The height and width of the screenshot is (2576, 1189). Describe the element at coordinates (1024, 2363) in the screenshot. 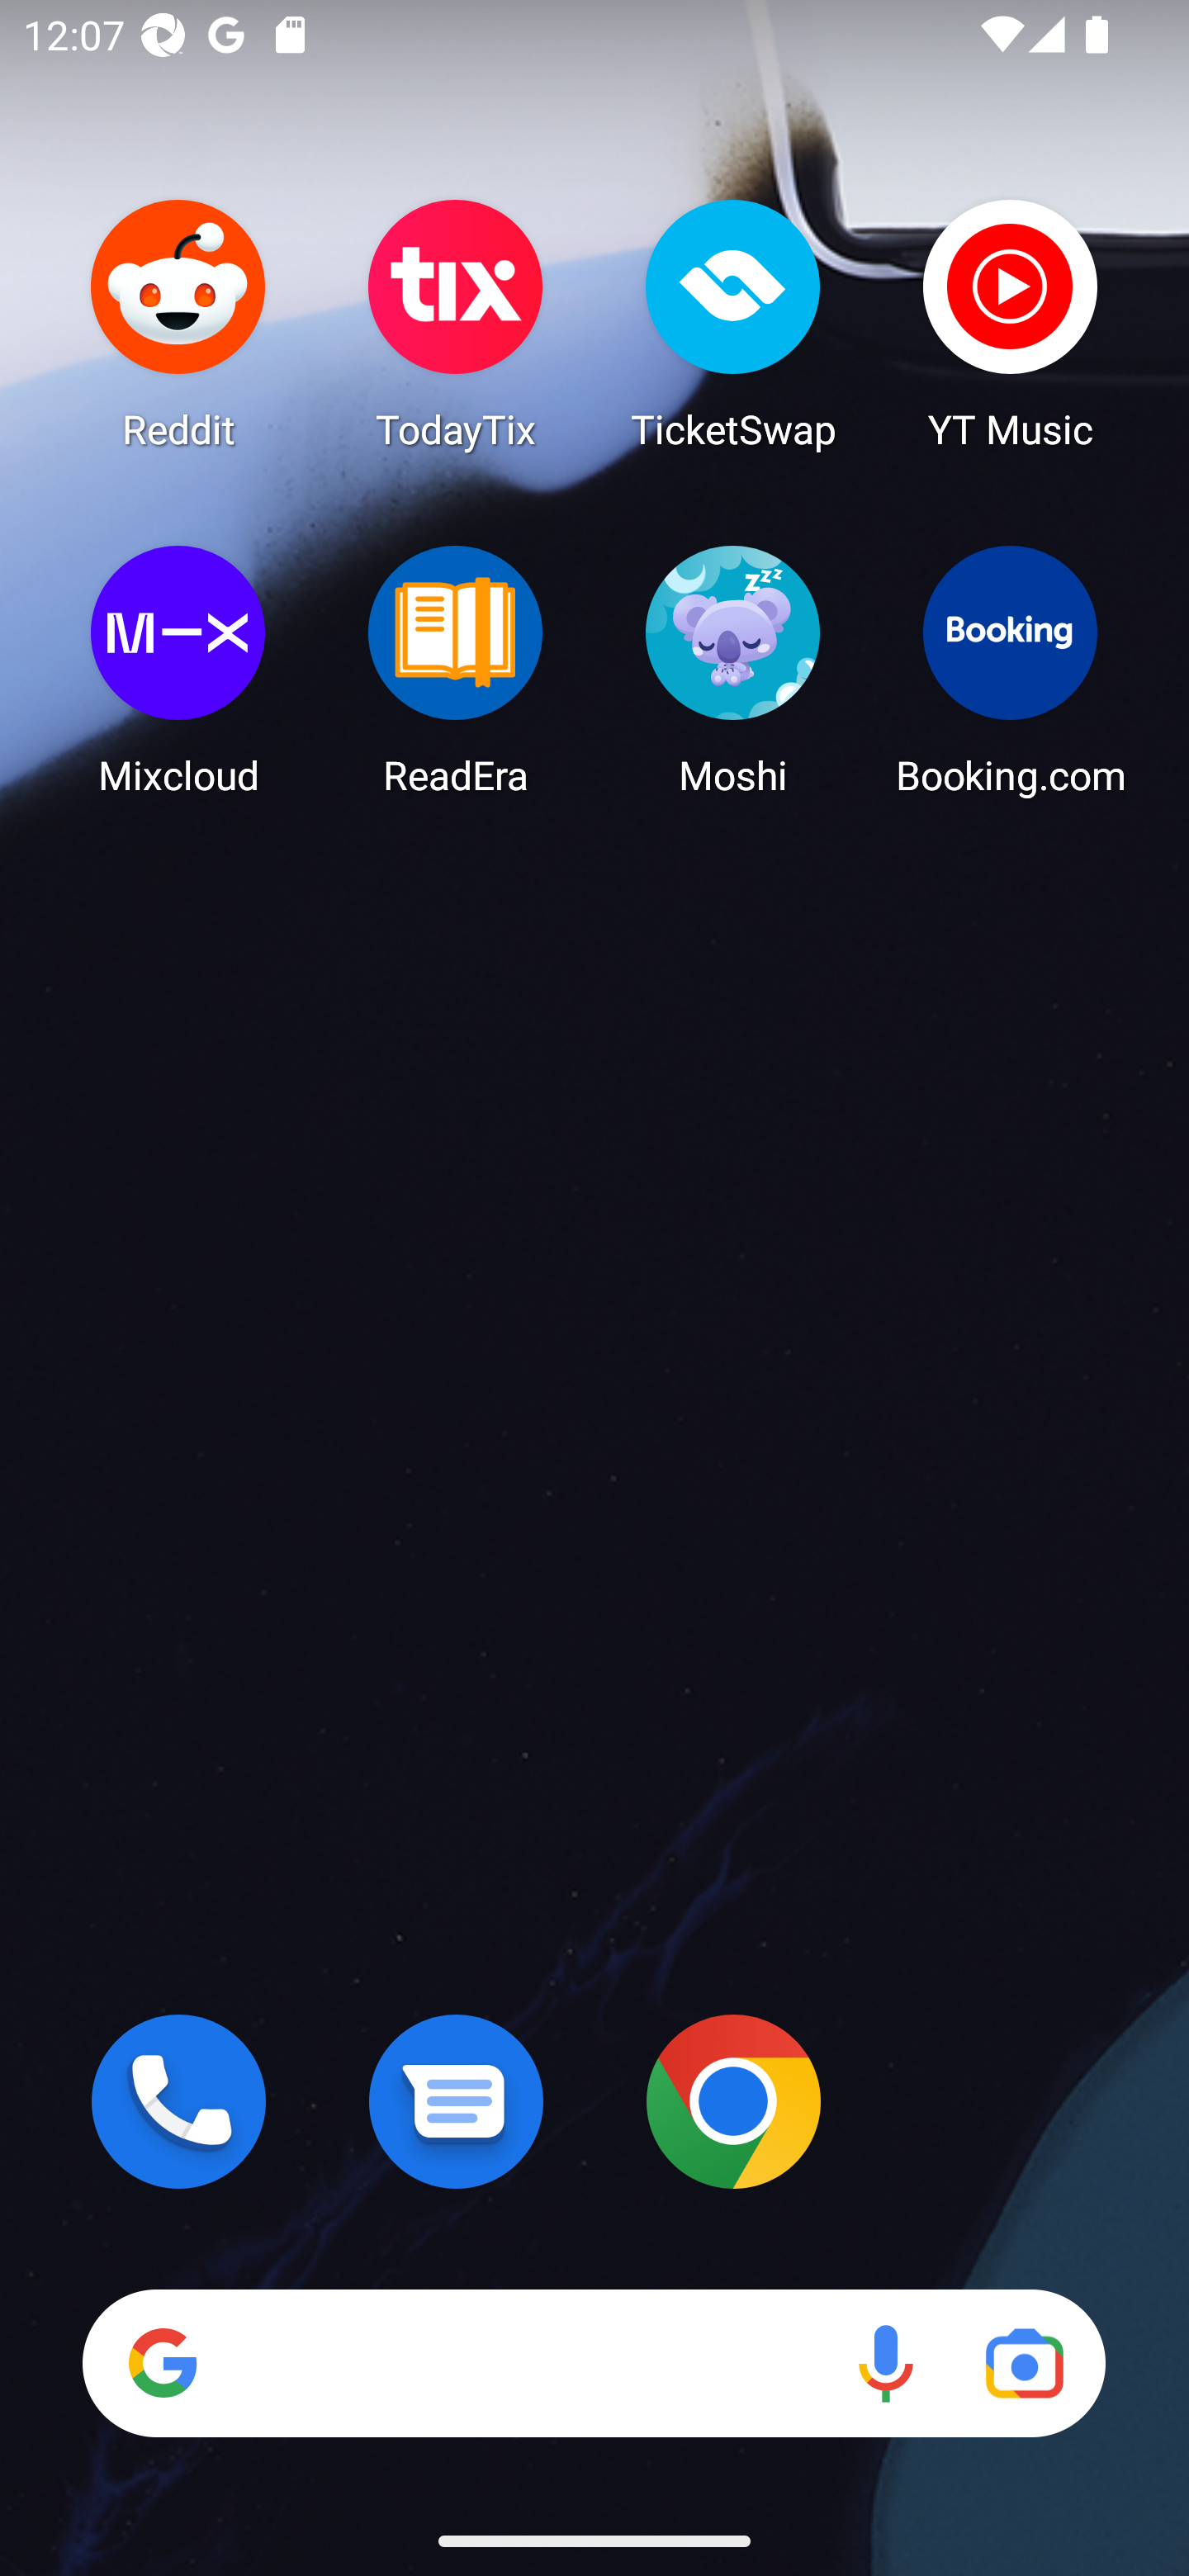

I see `Google Lens` at that location.